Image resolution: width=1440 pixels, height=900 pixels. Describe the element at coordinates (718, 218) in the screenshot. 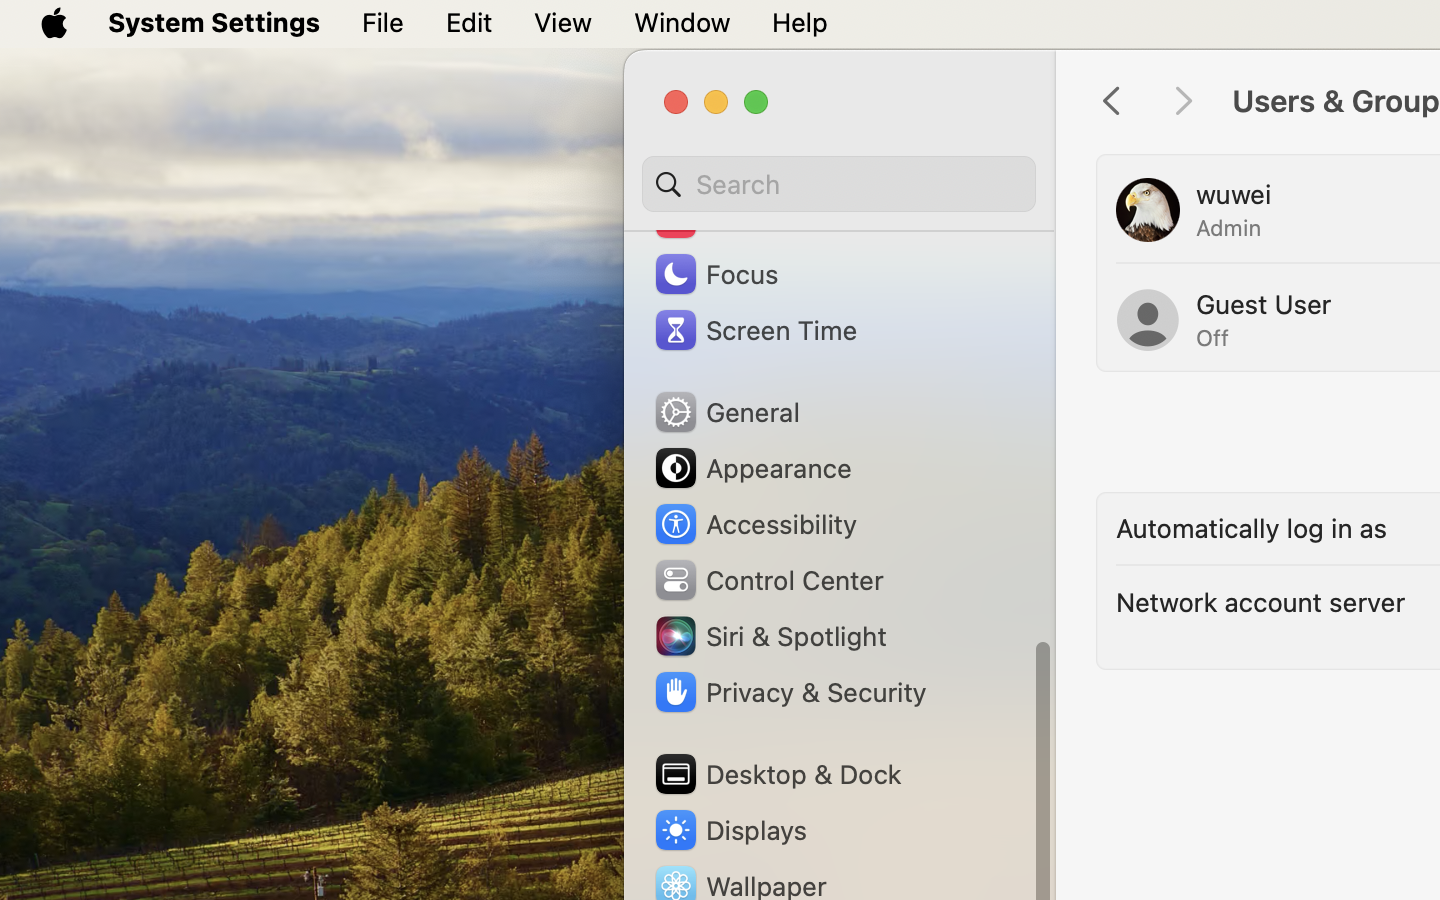

I see `Sound` at that location.